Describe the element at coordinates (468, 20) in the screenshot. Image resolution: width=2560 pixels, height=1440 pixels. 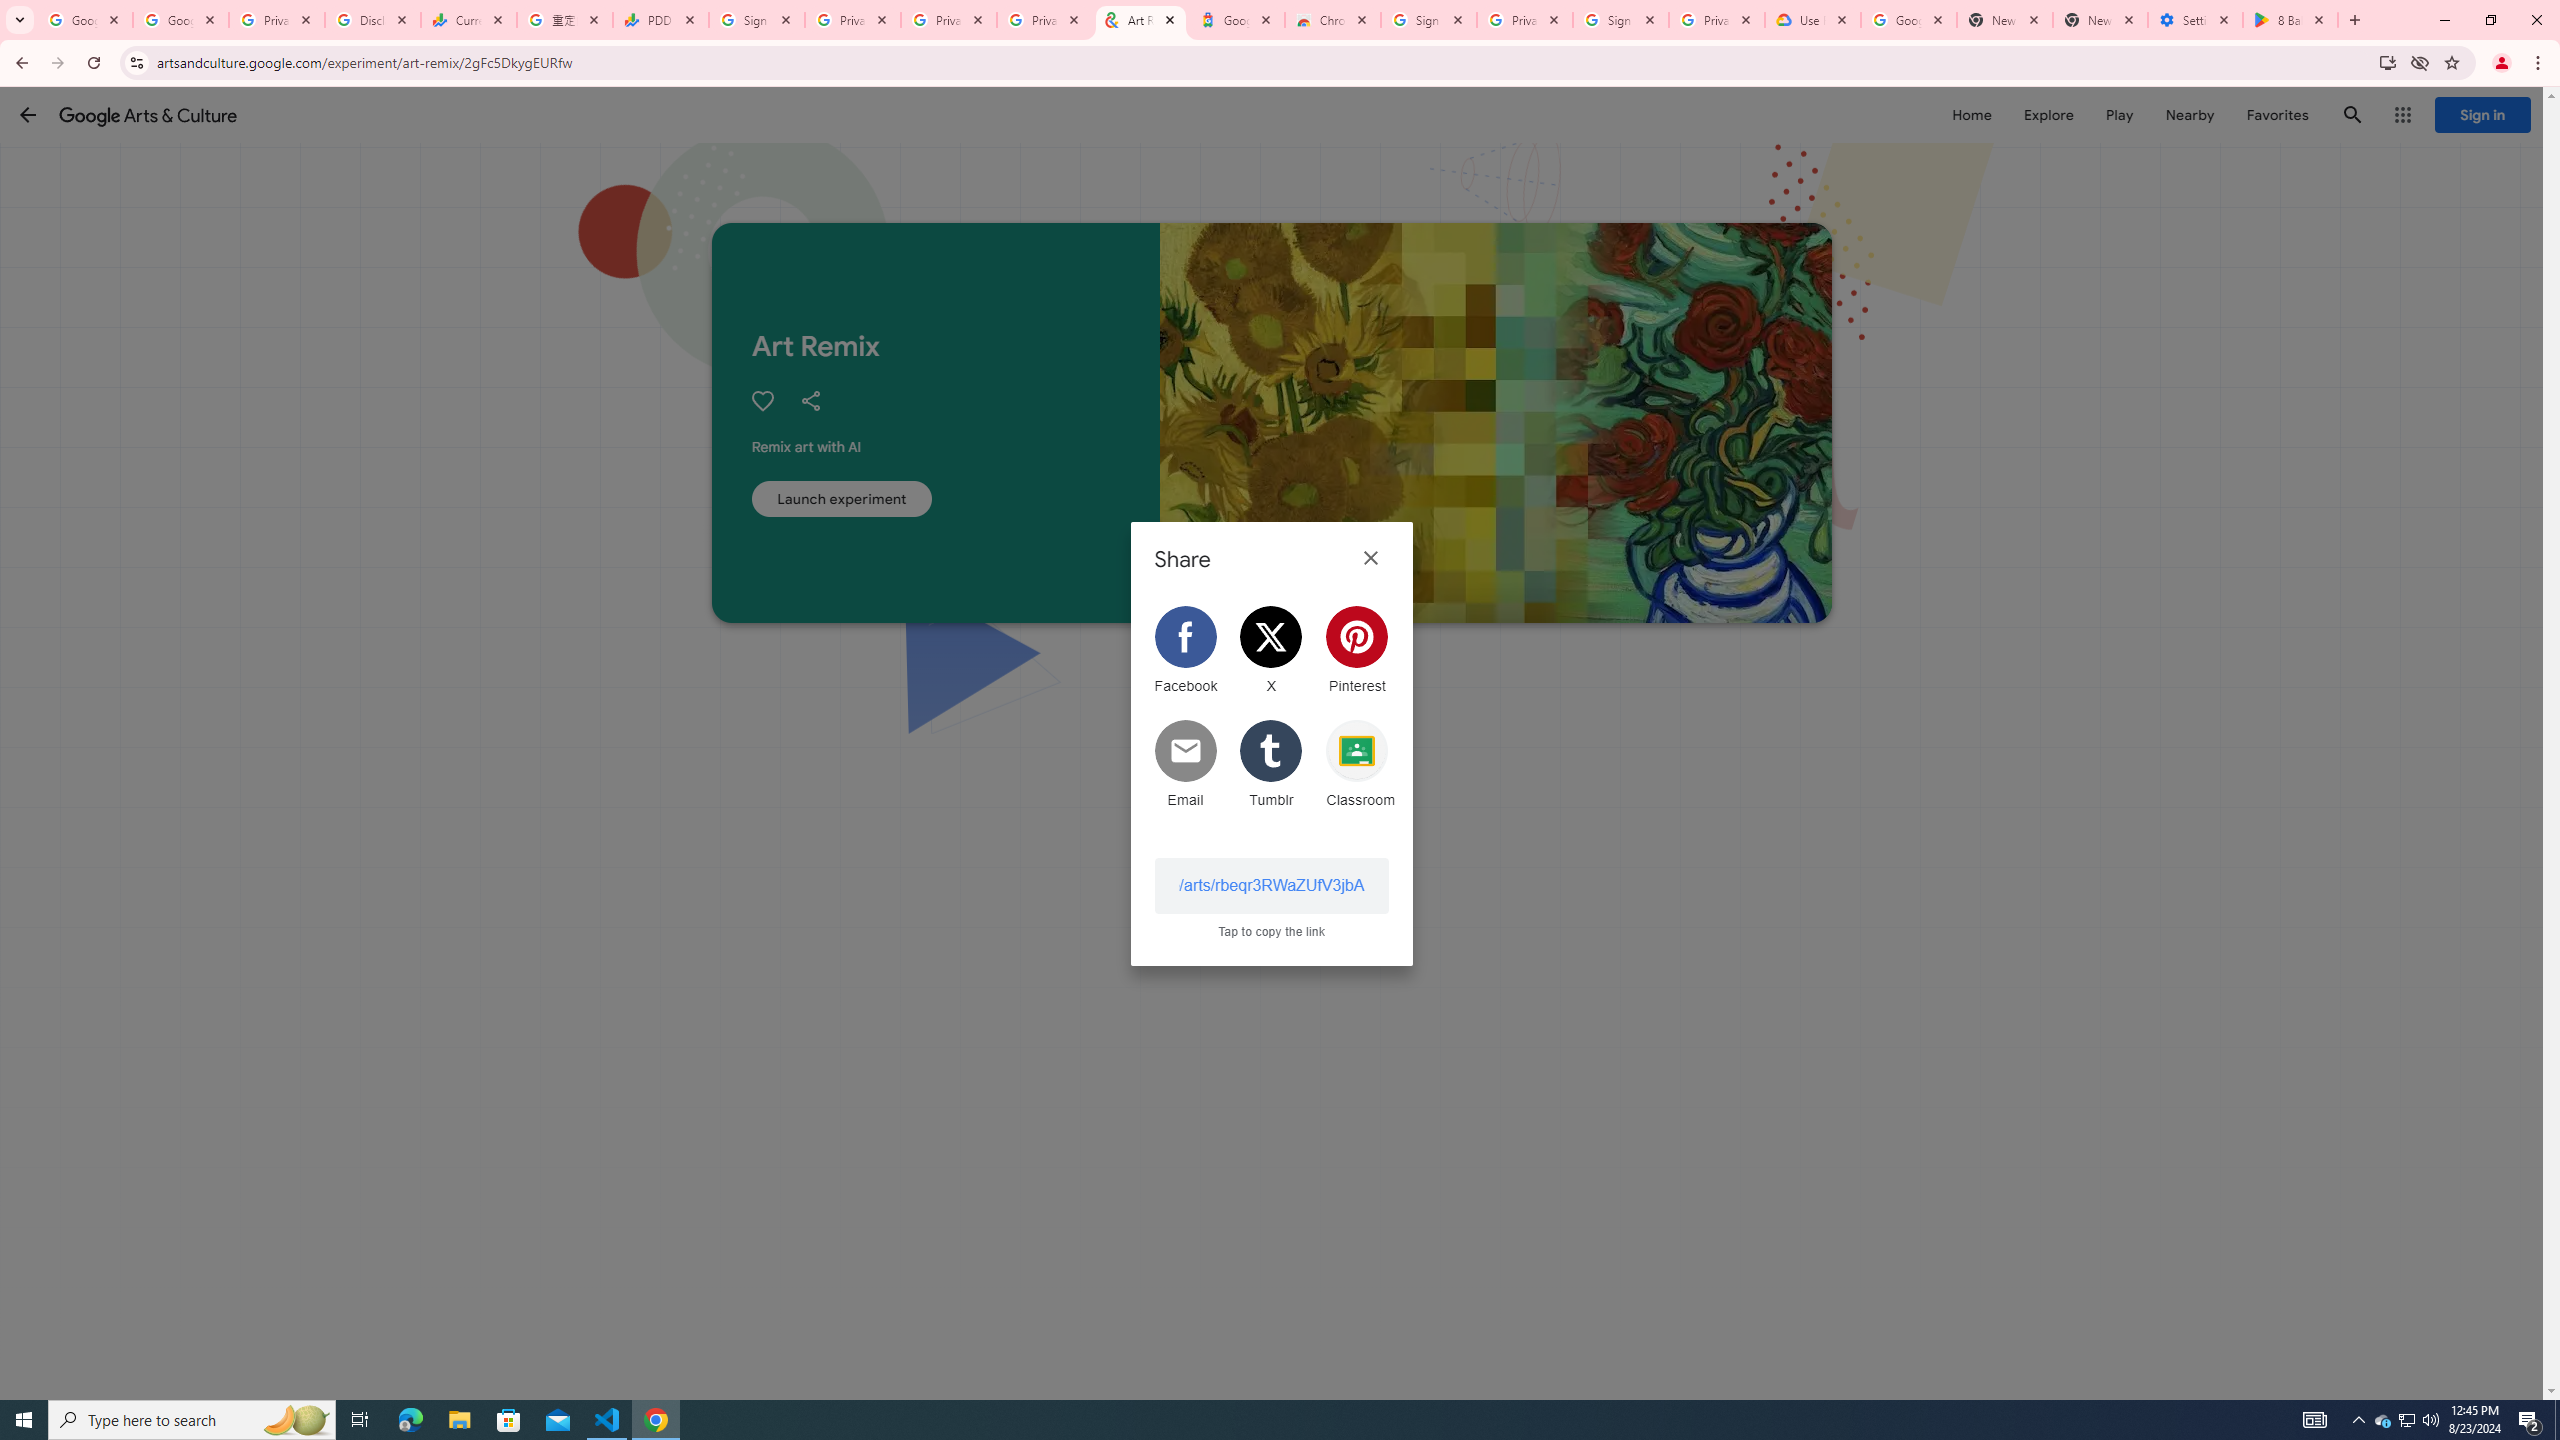
I see `Currencies - Google Finance` at that location.